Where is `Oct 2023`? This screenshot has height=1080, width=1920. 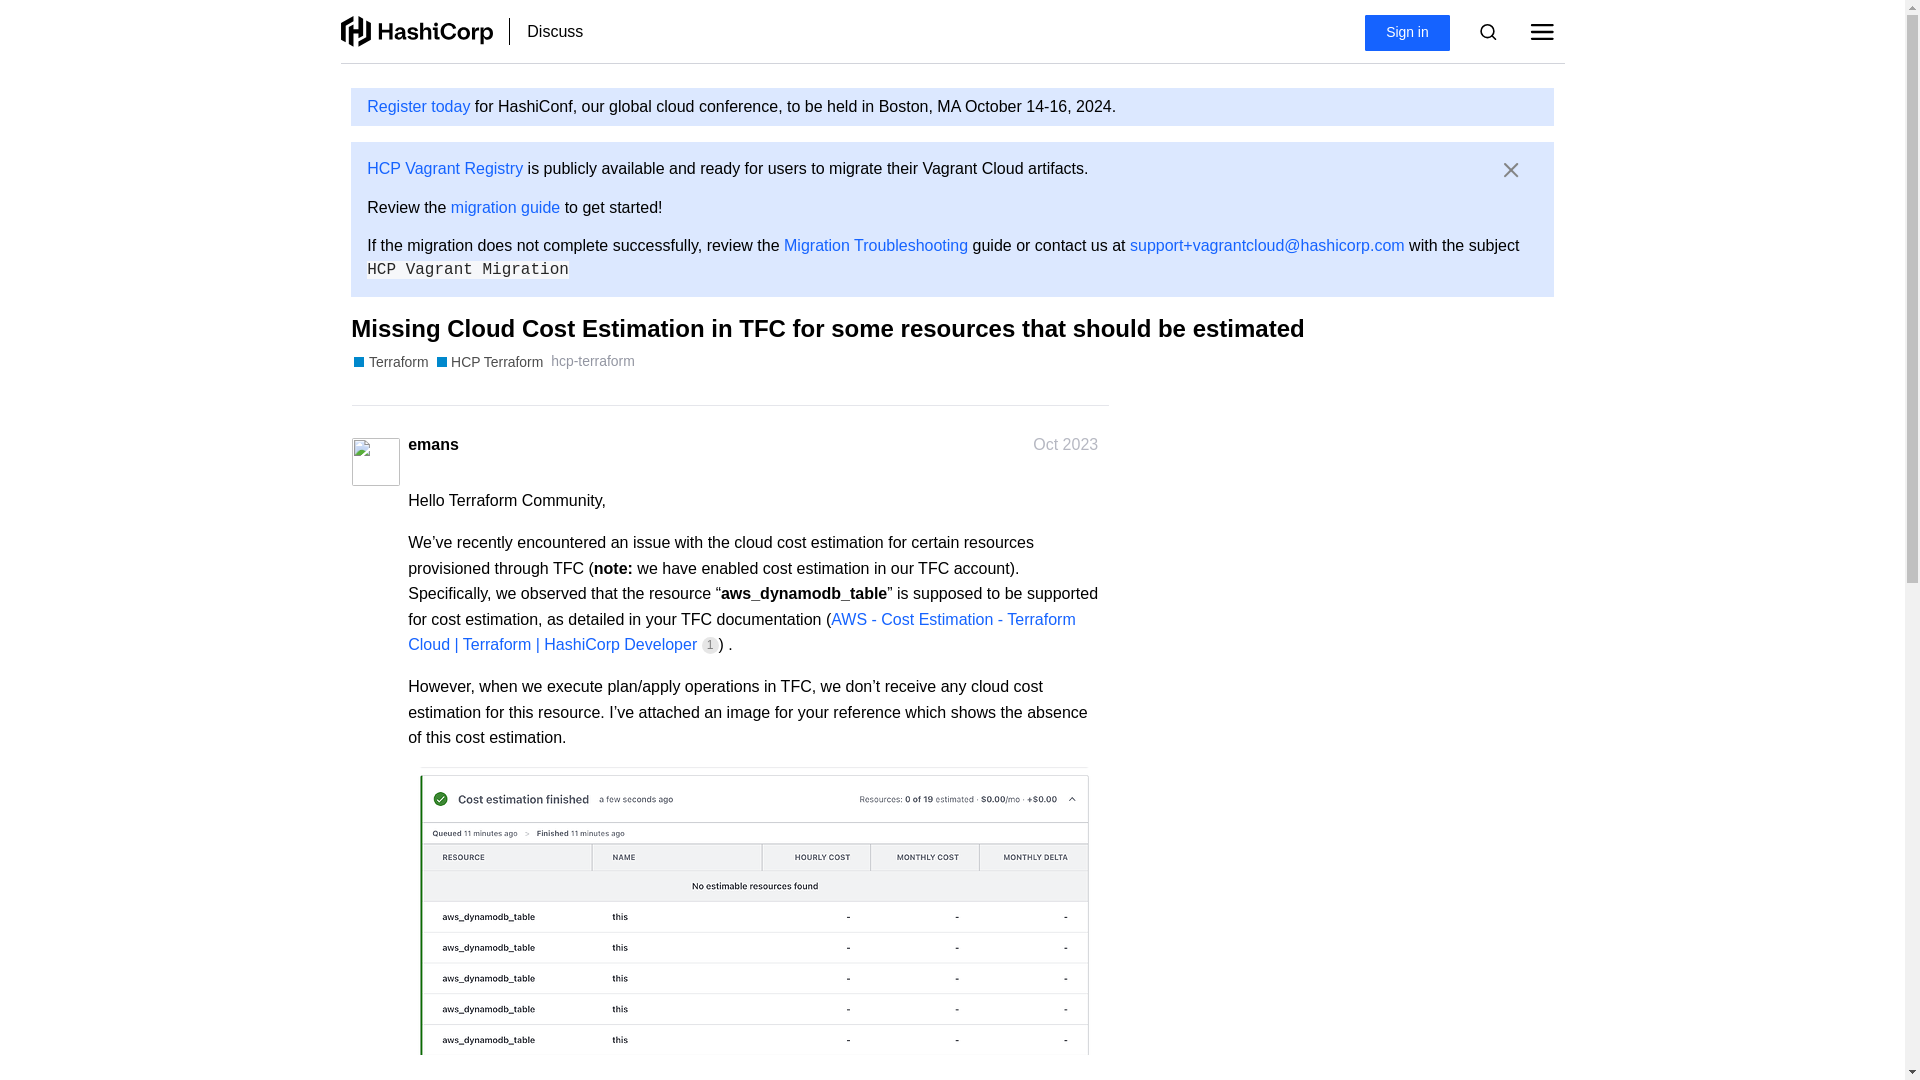 Oct 2023 is located at coordinates (1065, 444).